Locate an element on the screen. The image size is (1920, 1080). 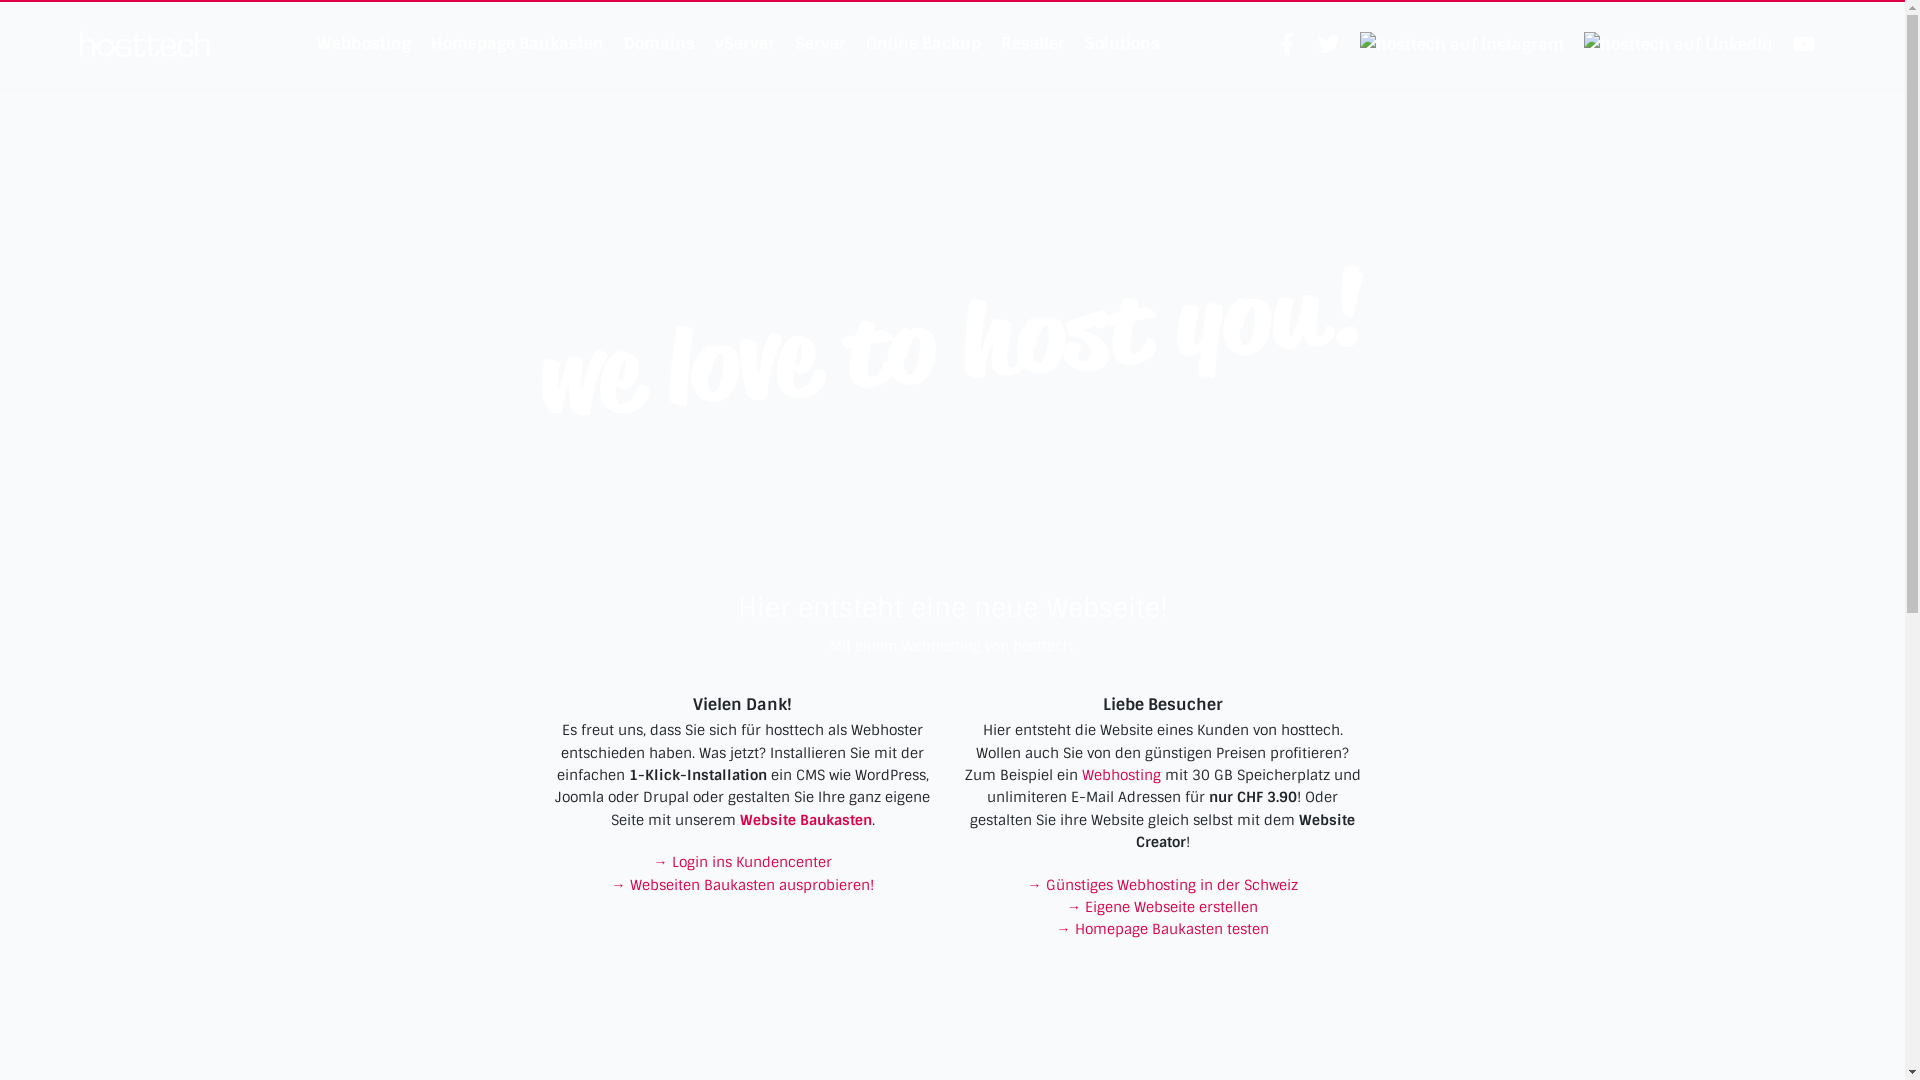
Homepage Baukasten is located at coordinates (516, 44).